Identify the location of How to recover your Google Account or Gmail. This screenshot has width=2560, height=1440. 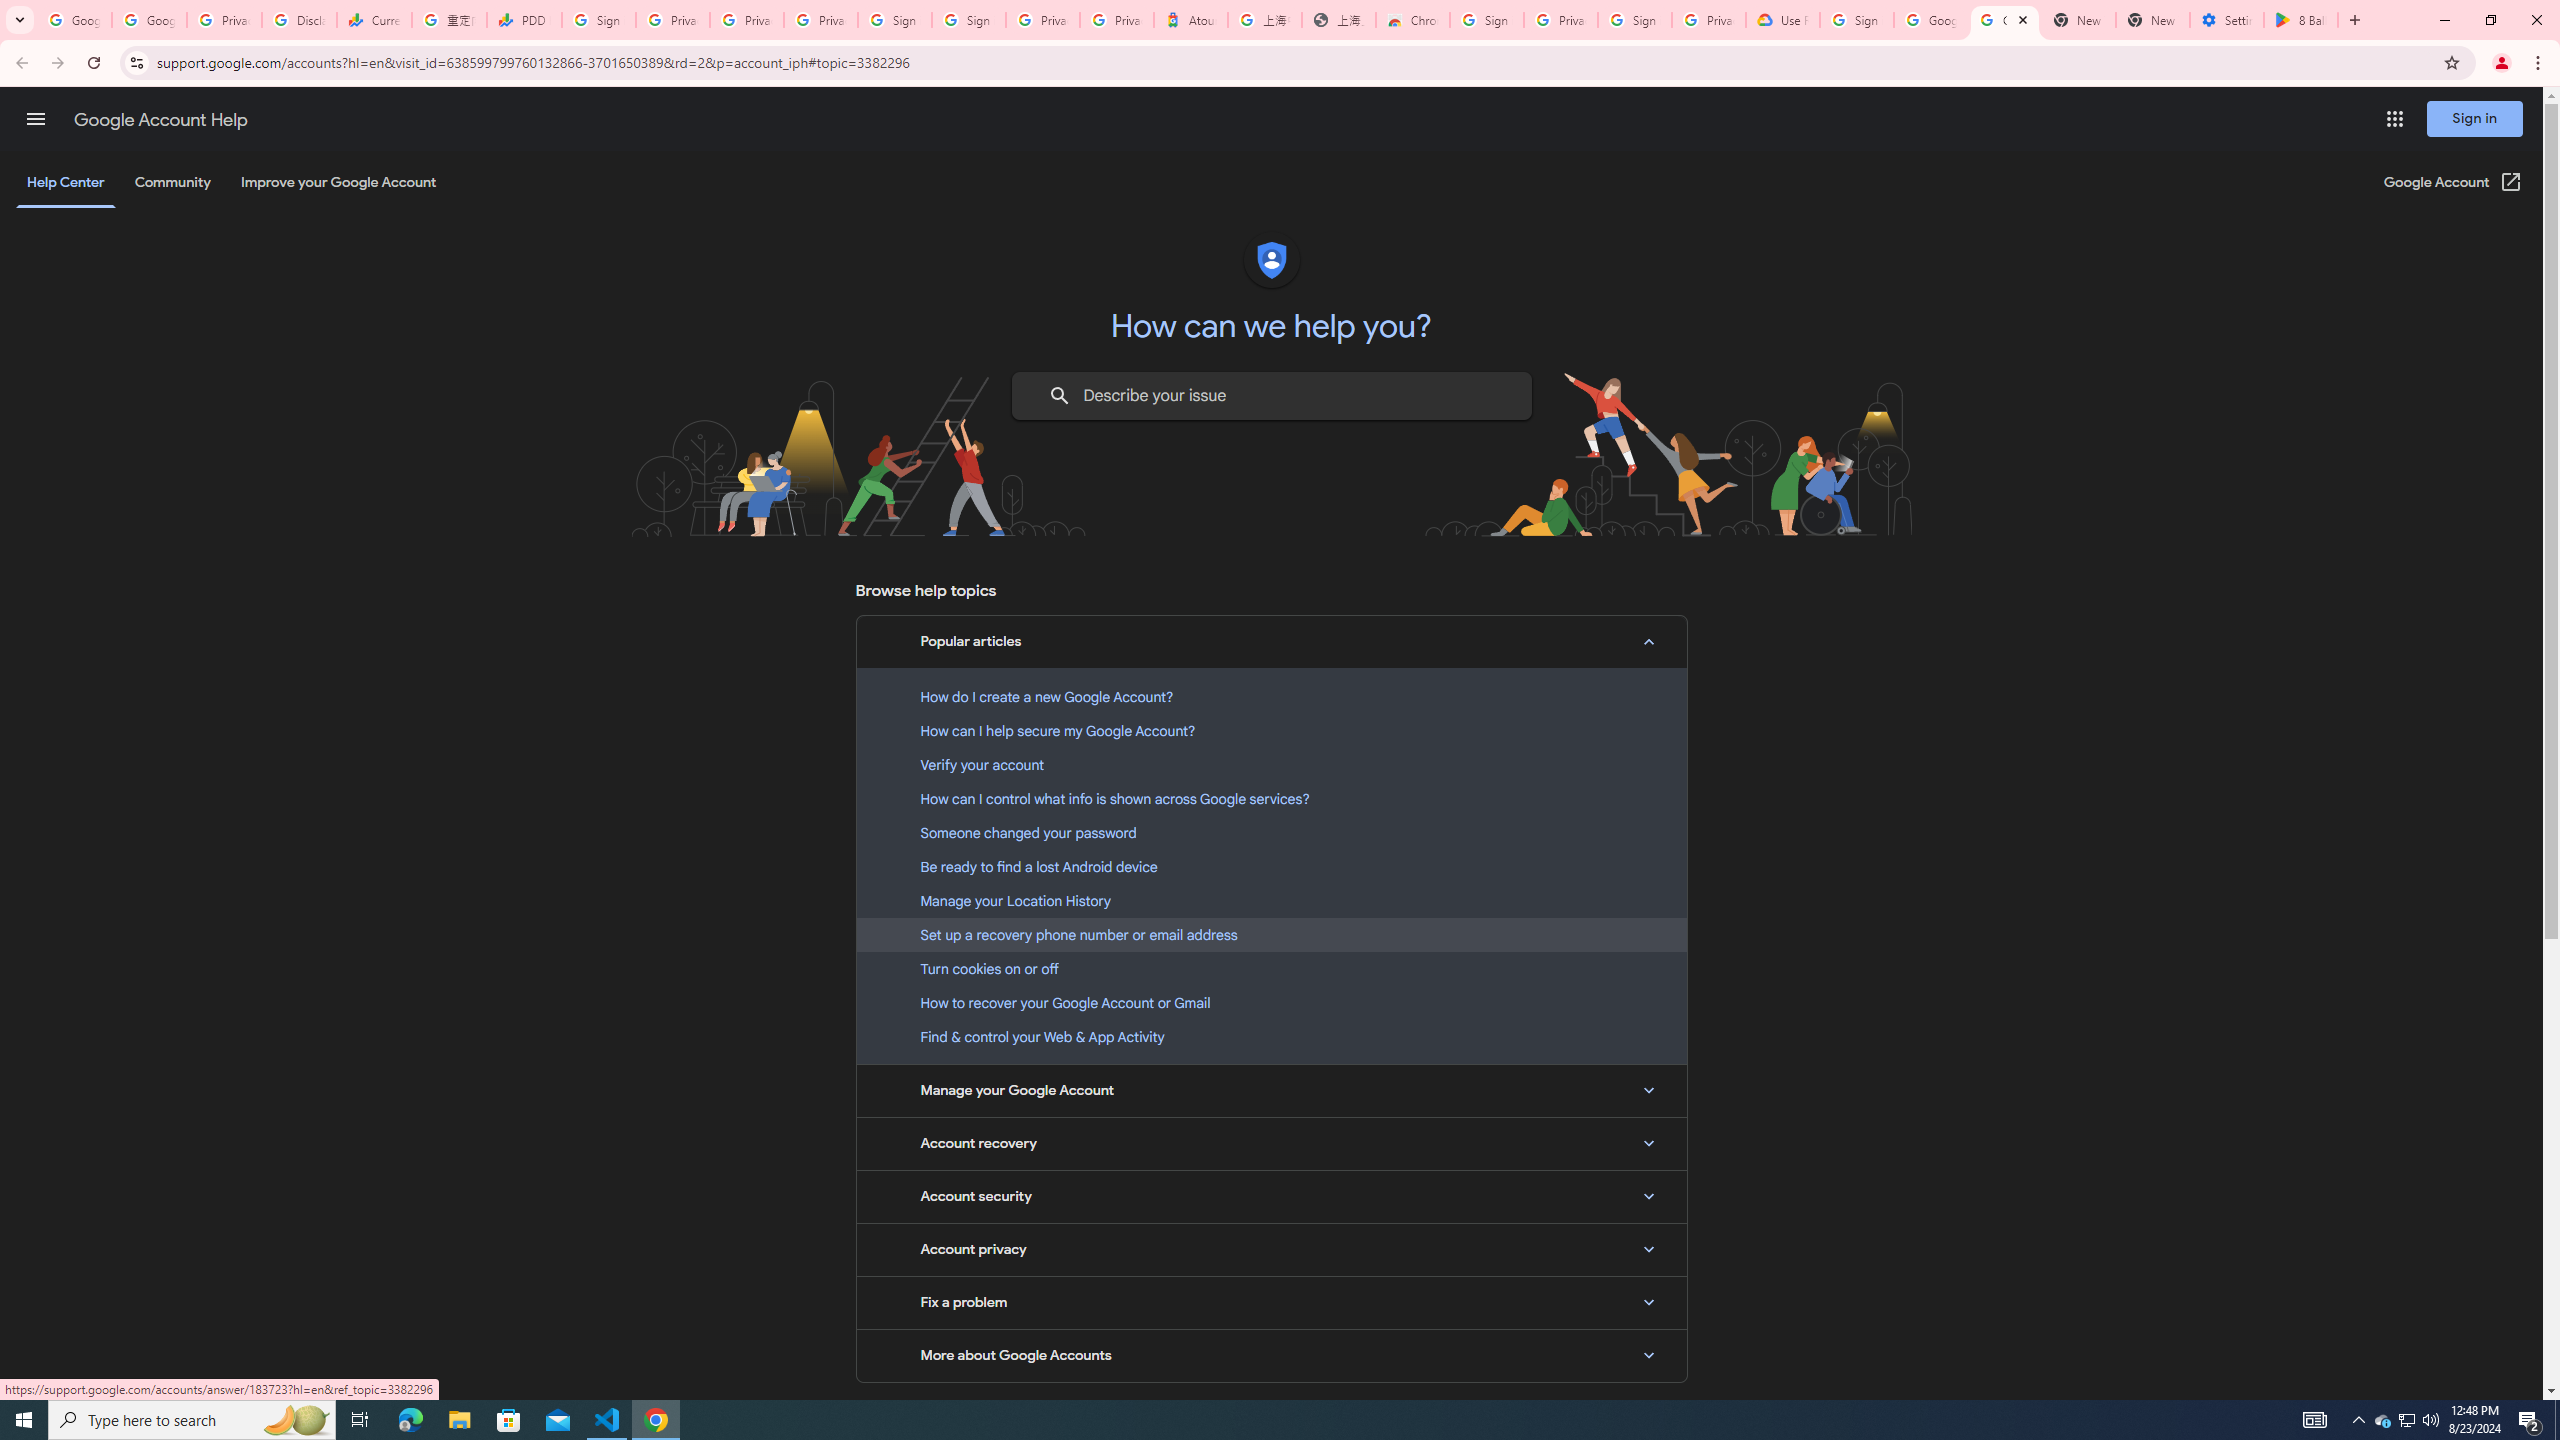
(1271, 1002).